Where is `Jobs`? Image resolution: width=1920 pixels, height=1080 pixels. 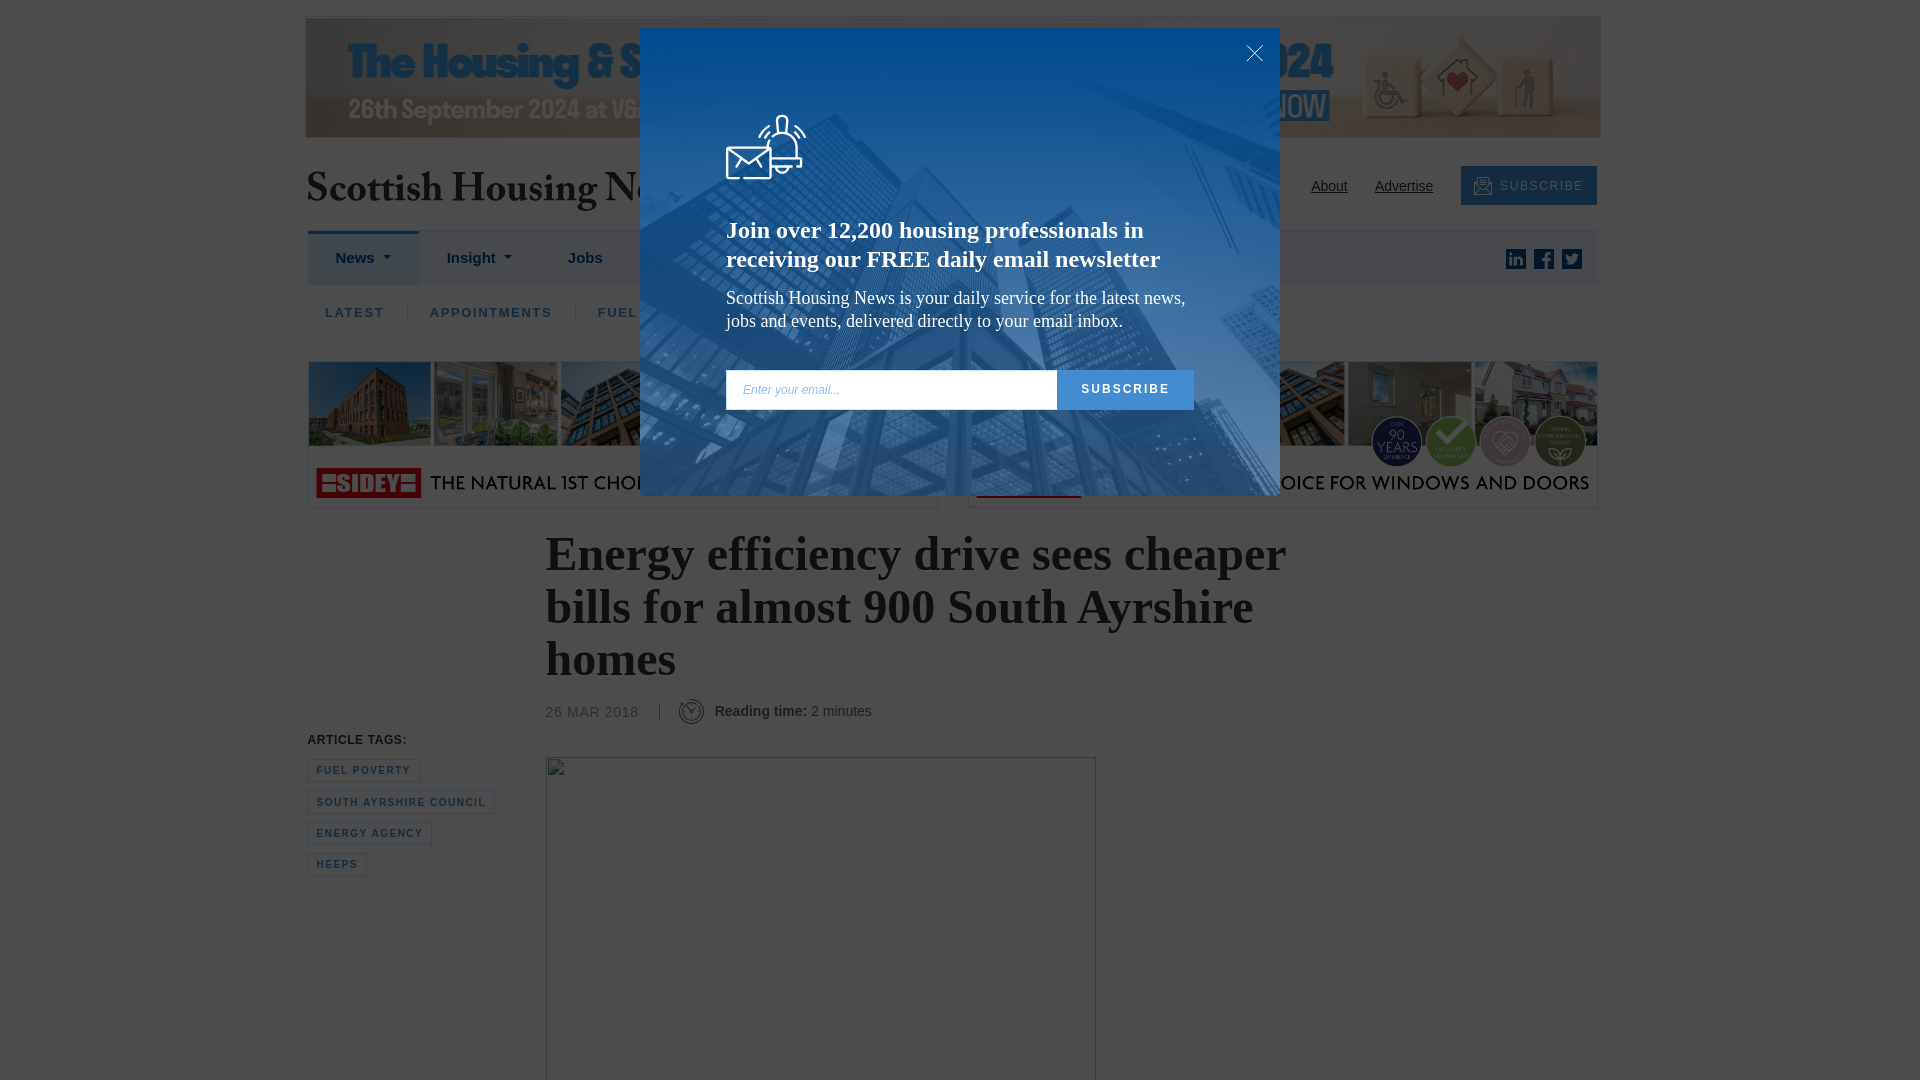 Jobs is located at coordinates (585, 258).